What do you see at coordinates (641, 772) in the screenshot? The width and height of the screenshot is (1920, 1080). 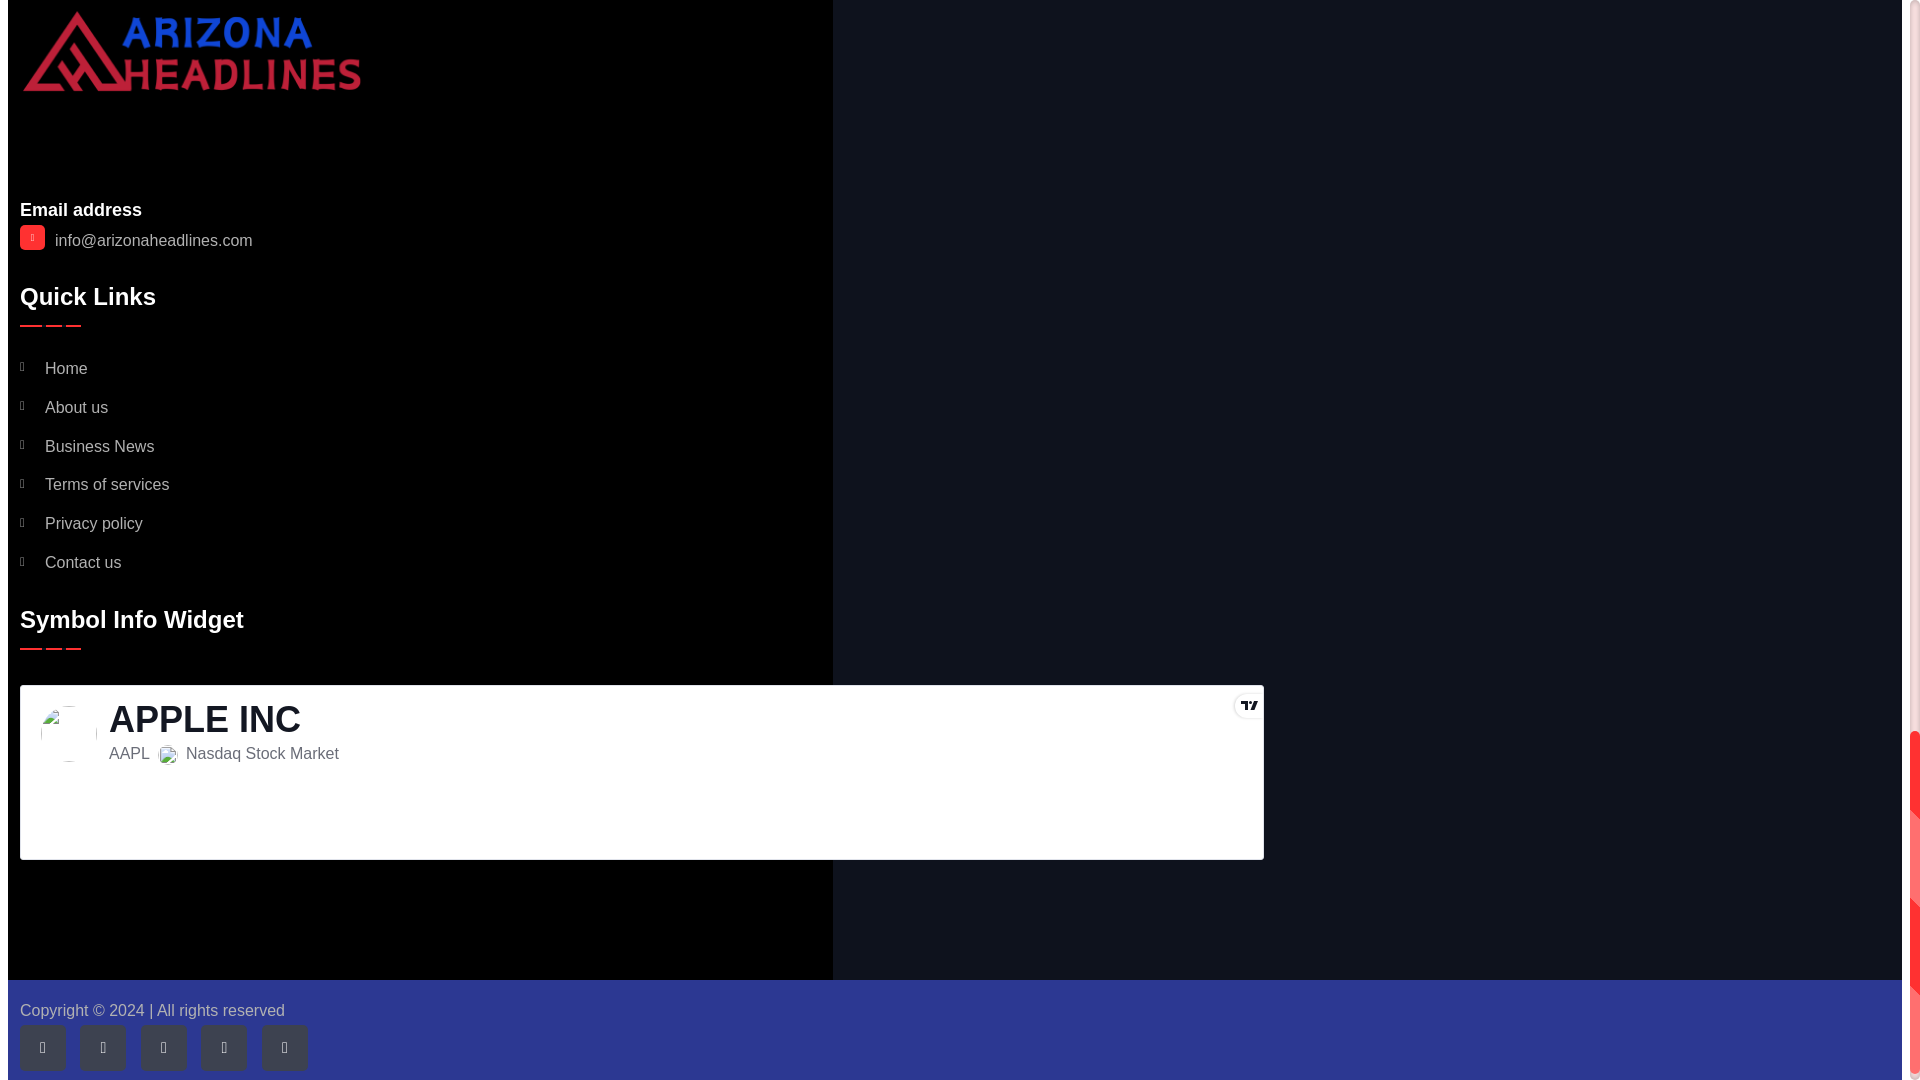 I see `symbol info TradingView widget` at bounding box center [641, 772].